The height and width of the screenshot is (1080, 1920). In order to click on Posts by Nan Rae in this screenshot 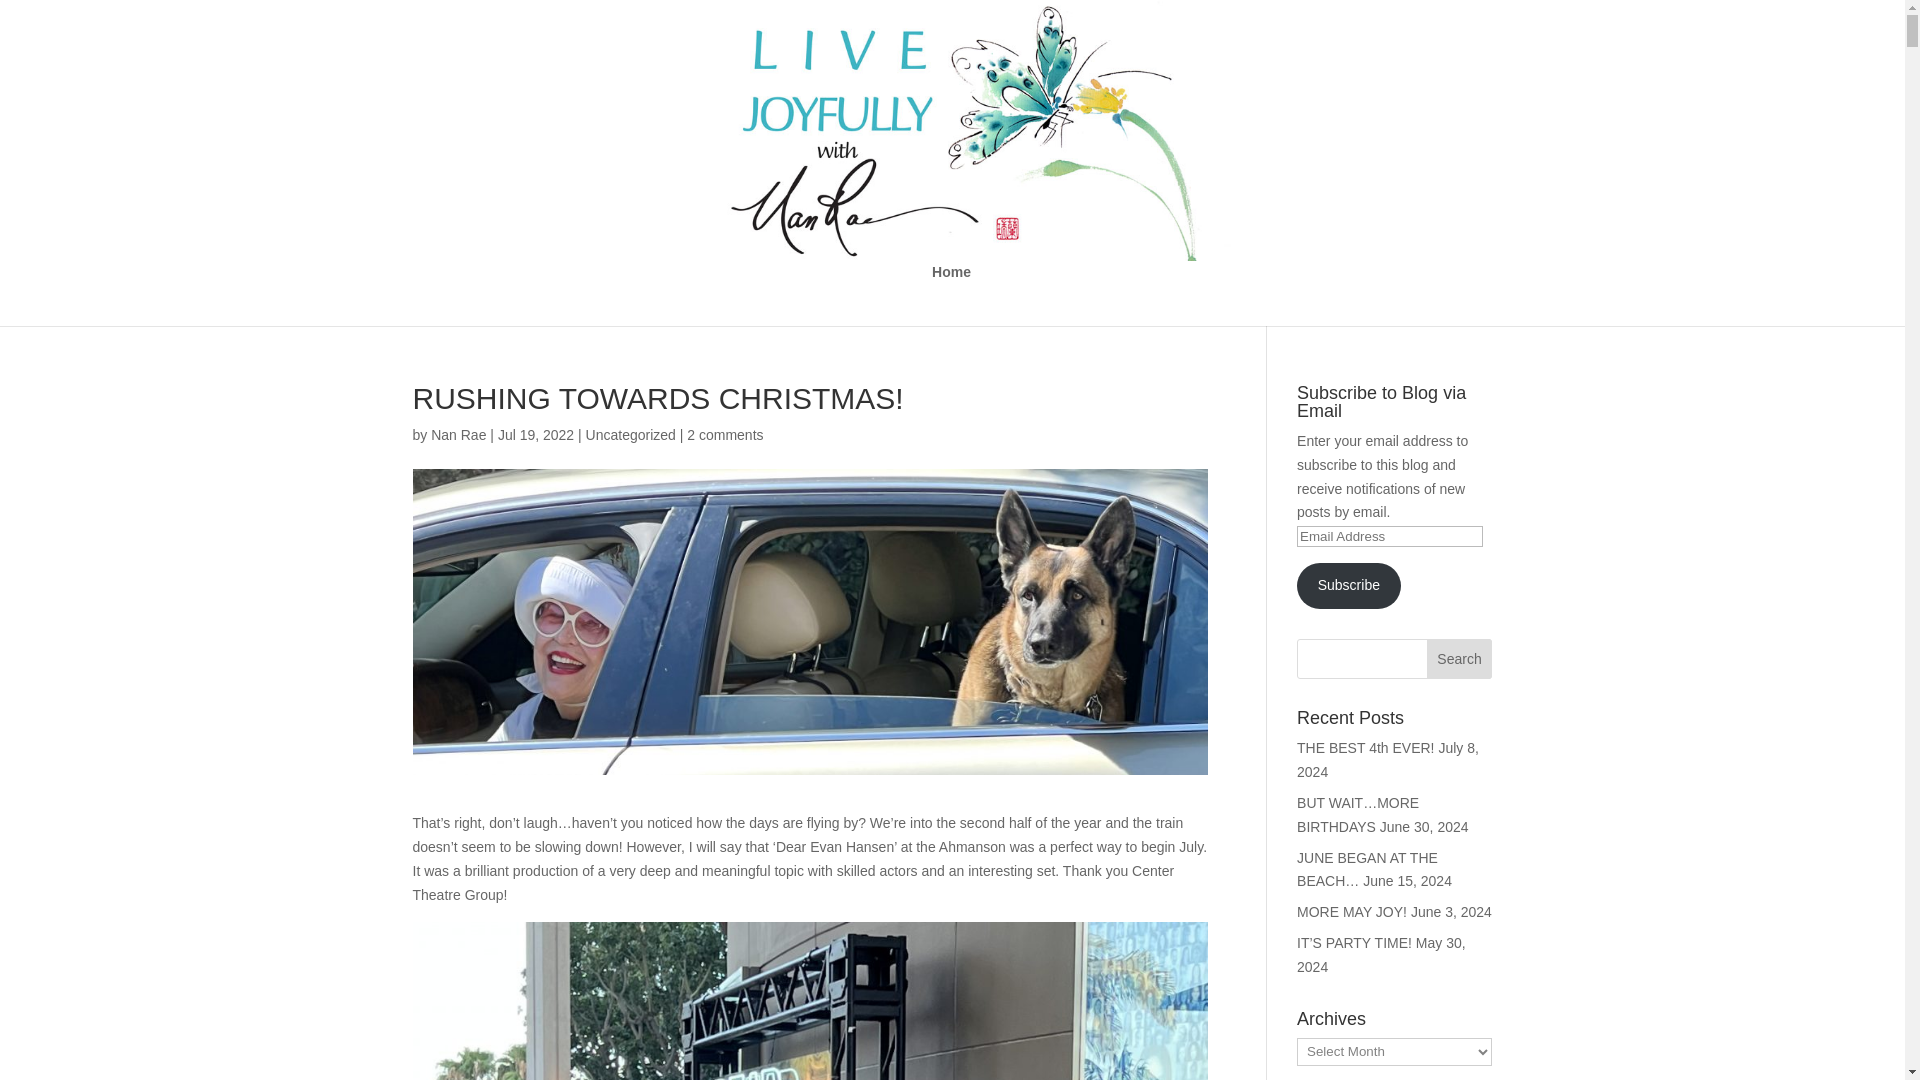, I will do `click(458, 434)`.